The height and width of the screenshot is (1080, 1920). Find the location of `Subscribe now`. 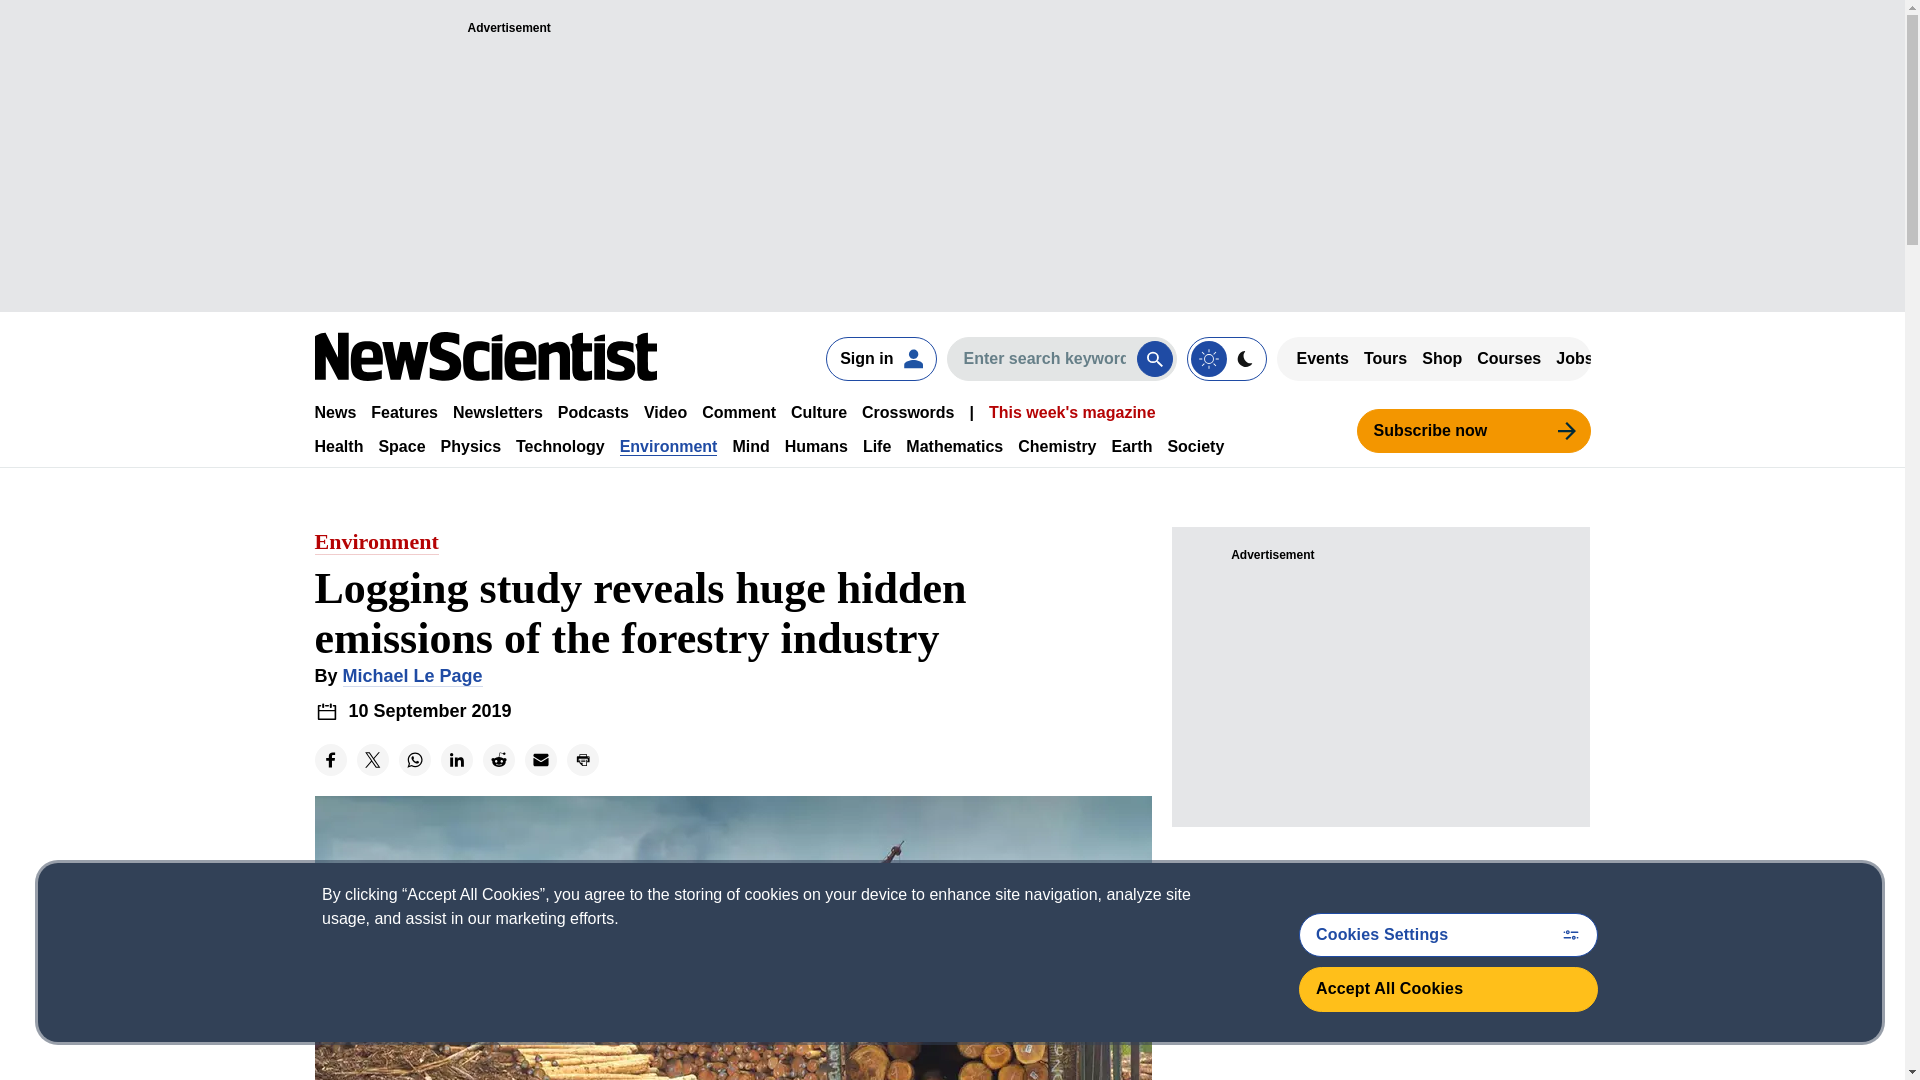

Subscribe now is located at coordinates (1472, 430).